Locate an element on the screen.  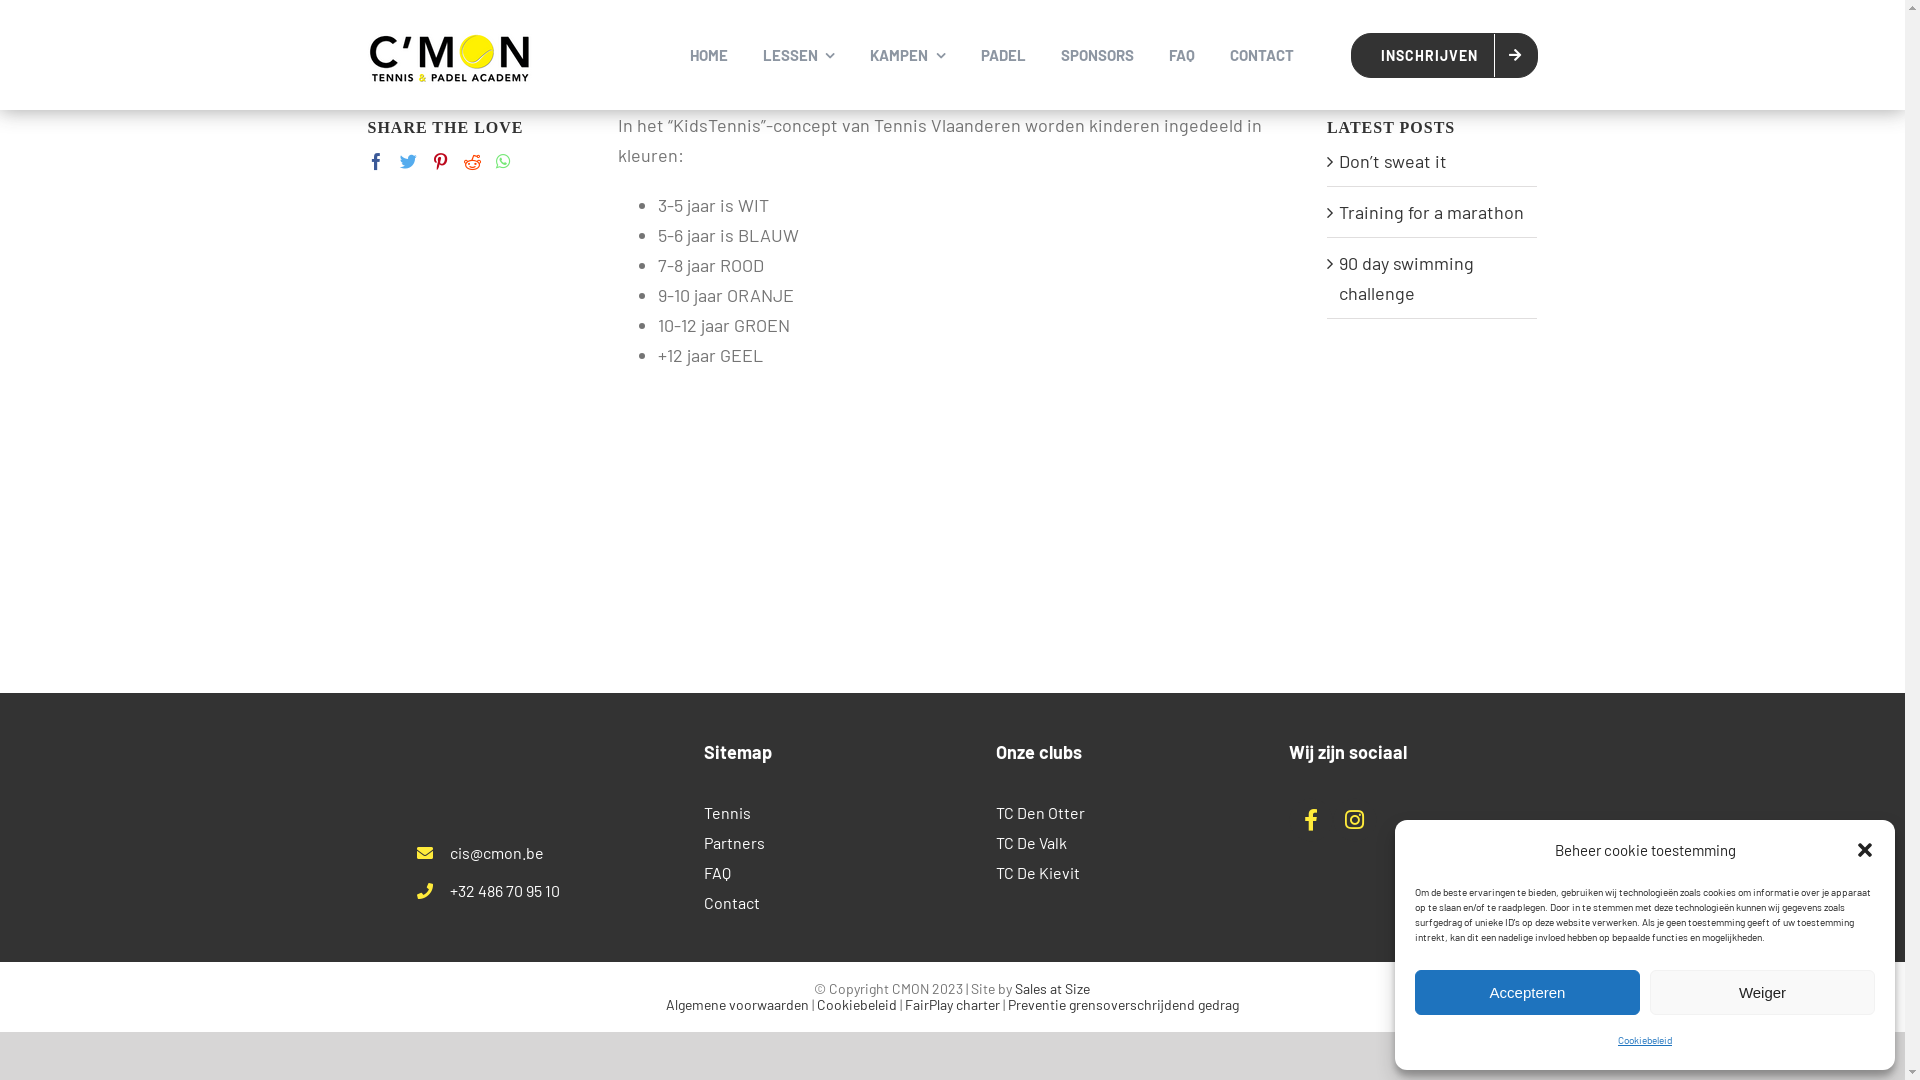
TC Den Otter is located at coordinates (1098, 813).